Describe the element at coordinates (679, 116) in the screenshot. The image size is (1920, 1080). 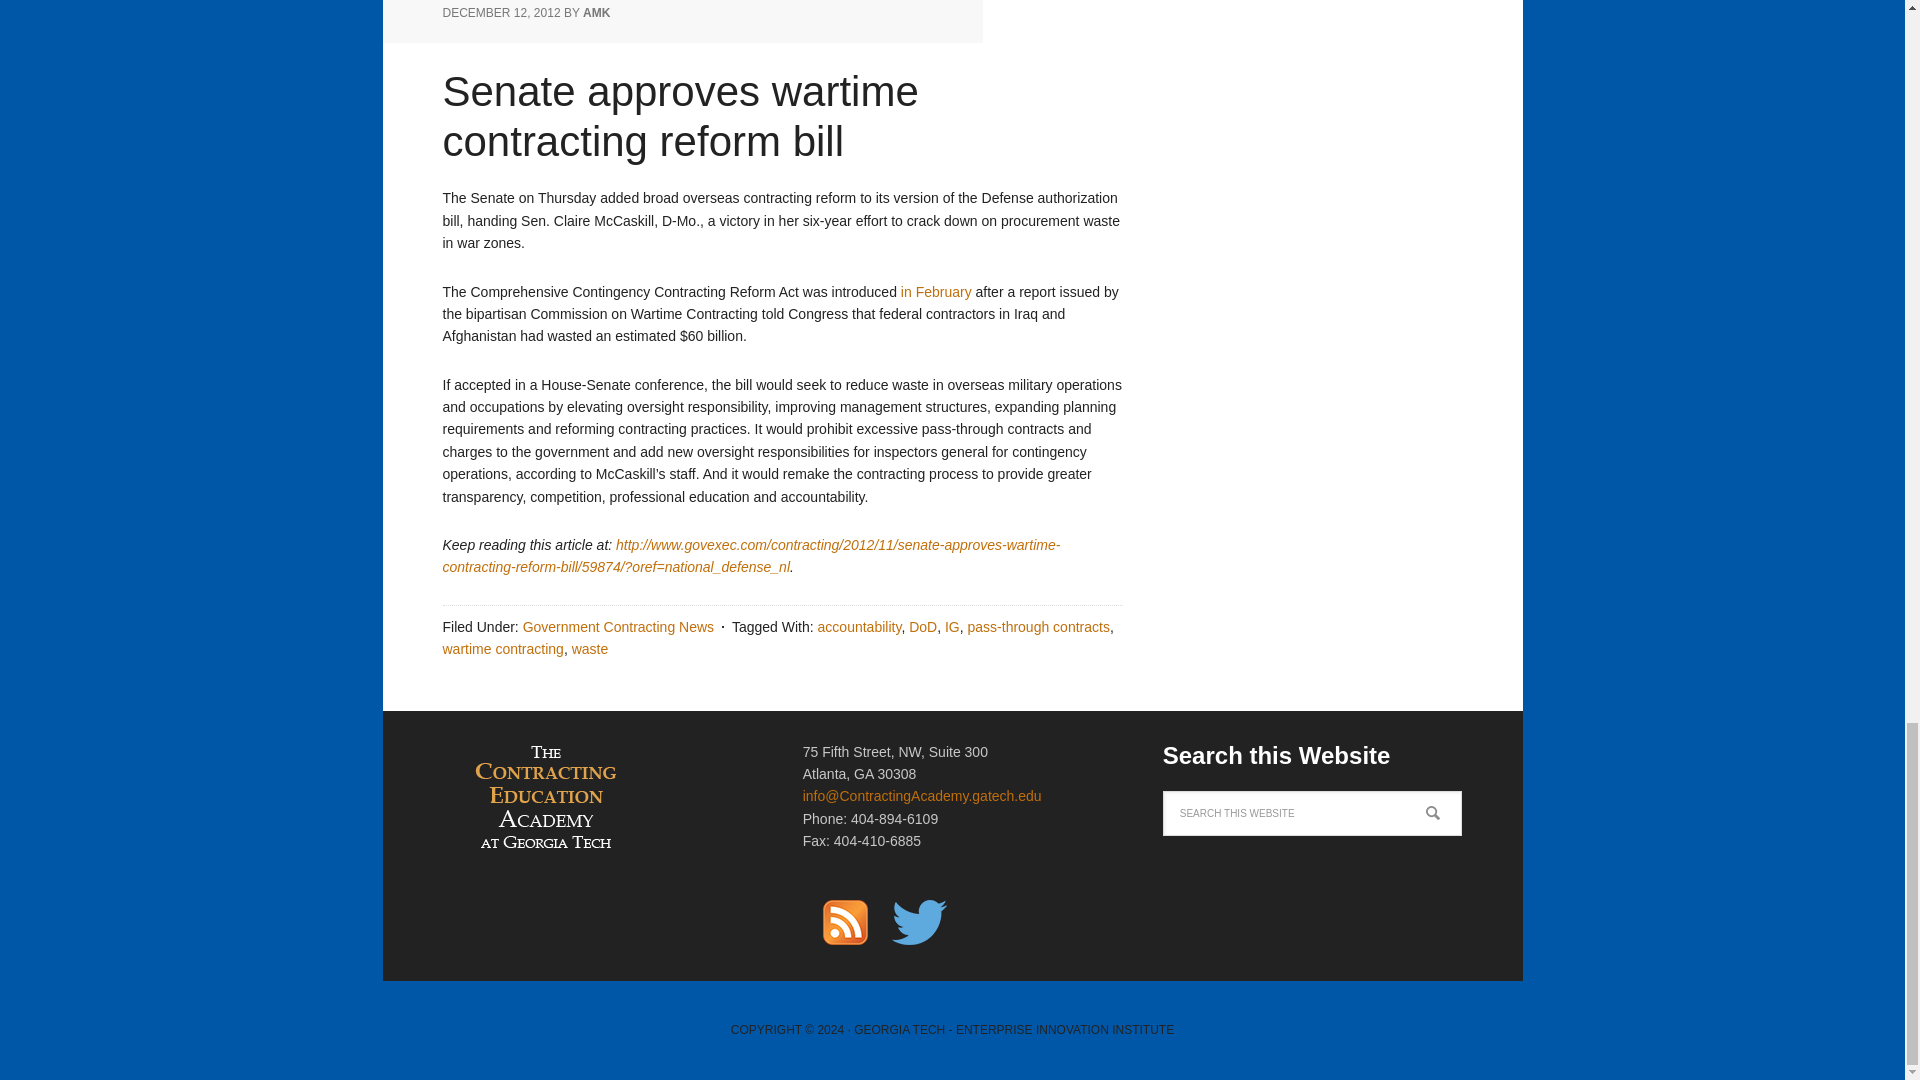
I see `Senate approves wartime contracting reform bill` at that location.